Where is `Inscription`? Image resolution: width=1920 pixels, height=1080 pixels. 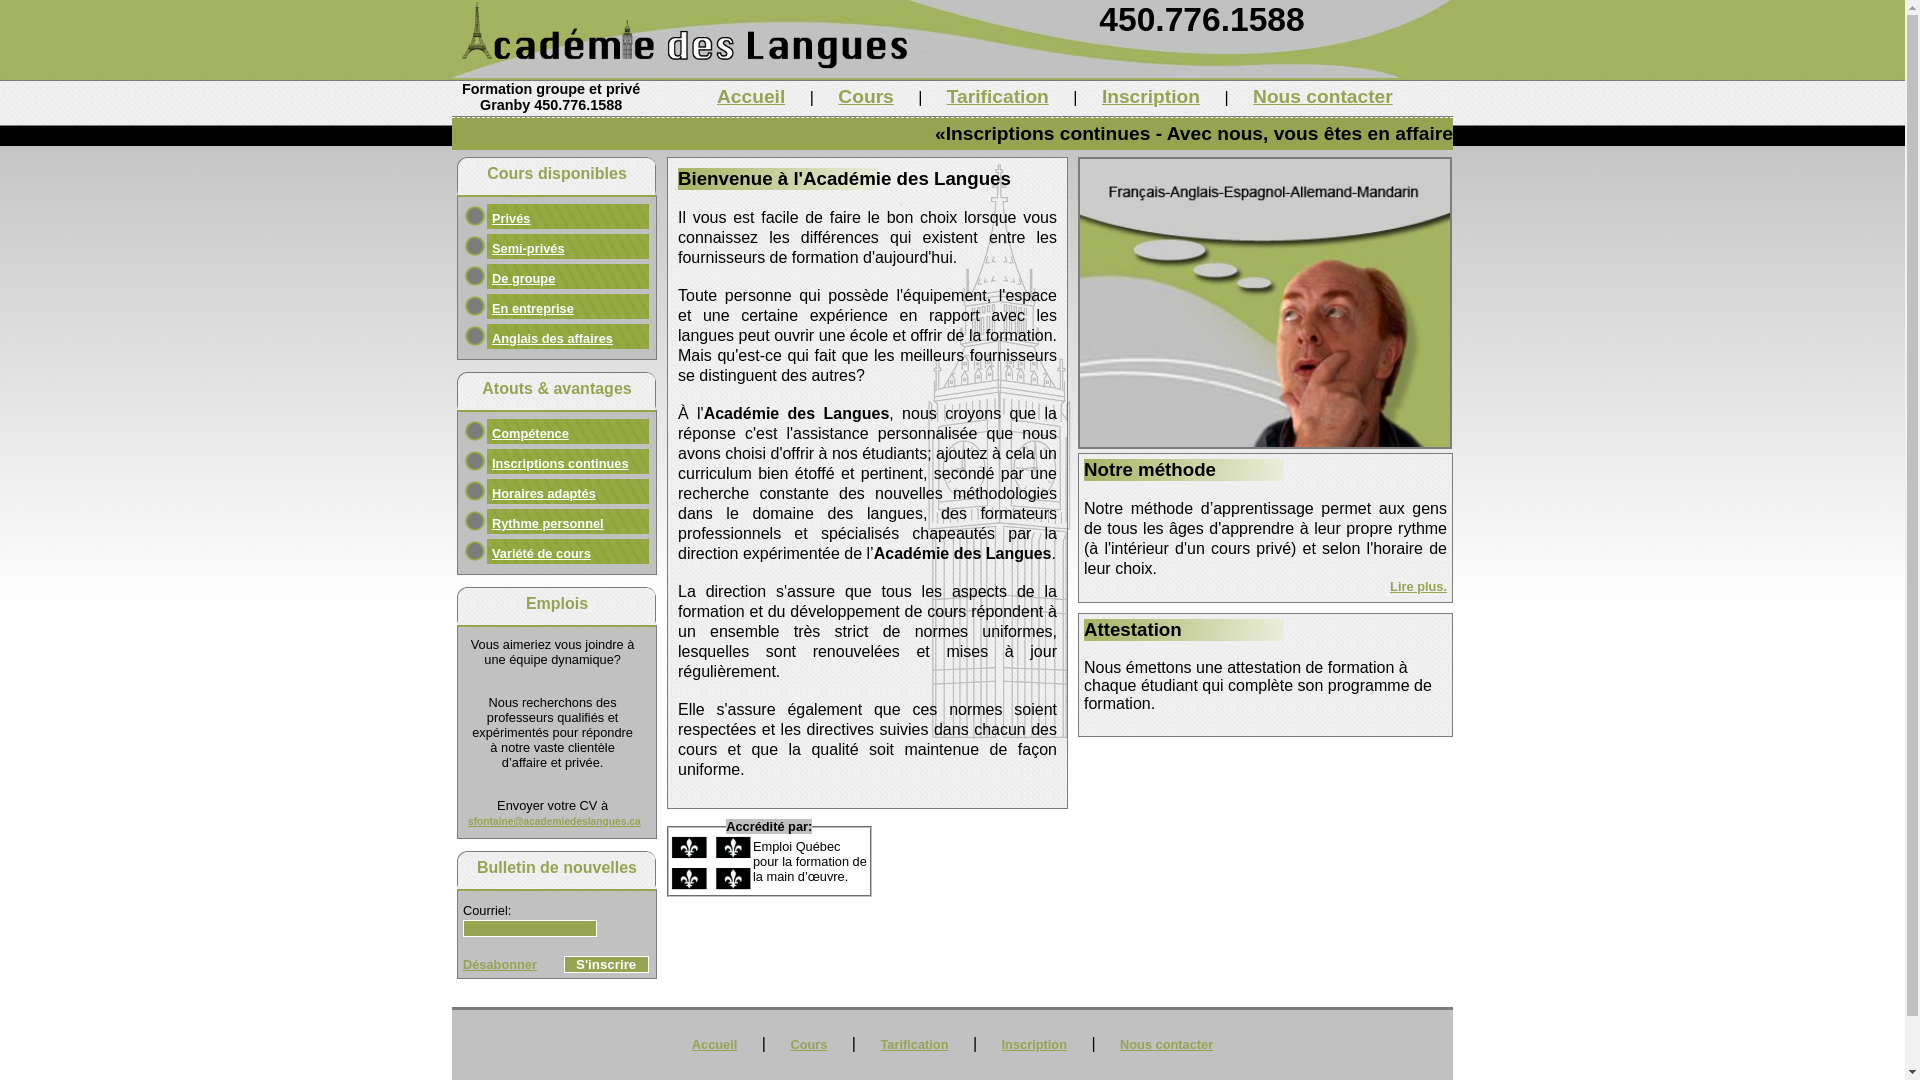 Inscription is located at coordinates (1034, 1044).